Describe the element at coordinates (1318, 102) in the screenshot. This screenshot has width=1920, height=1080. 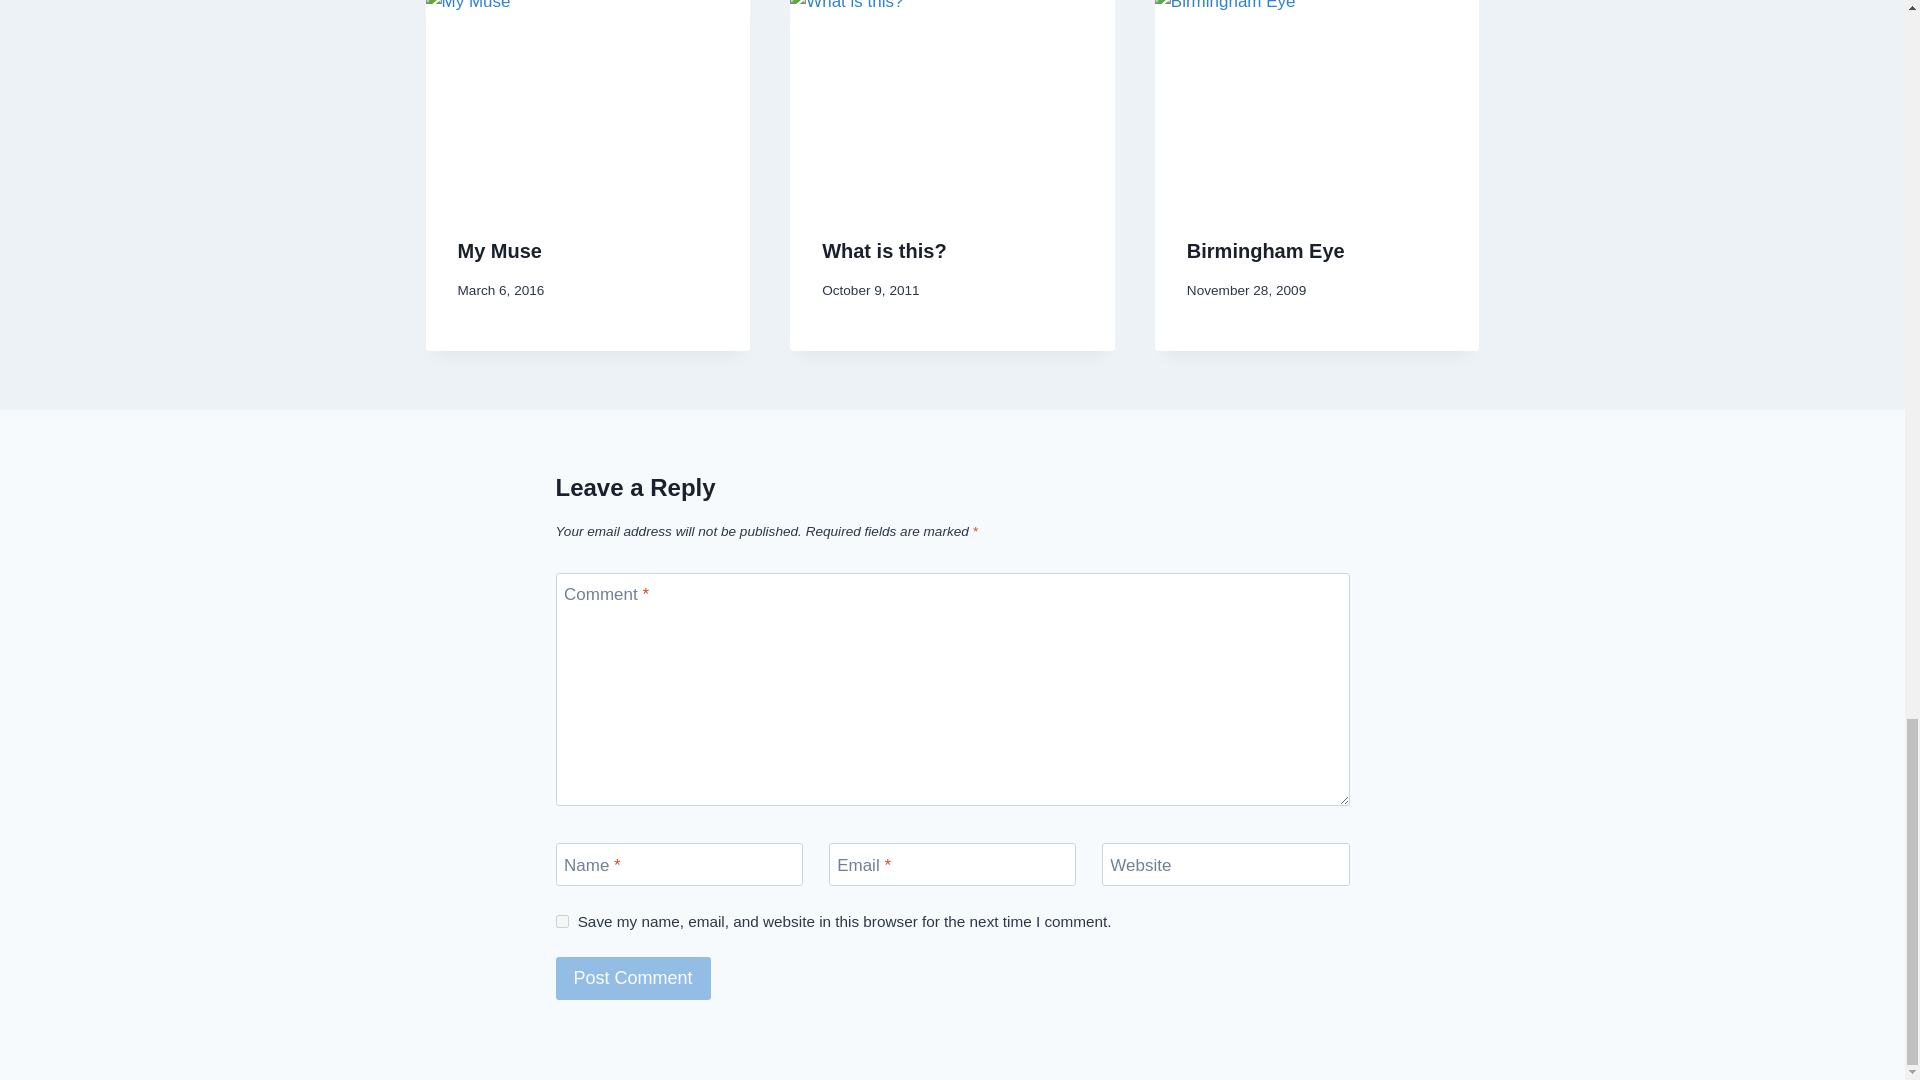
I see `Birmingham Eye 11` at that location.